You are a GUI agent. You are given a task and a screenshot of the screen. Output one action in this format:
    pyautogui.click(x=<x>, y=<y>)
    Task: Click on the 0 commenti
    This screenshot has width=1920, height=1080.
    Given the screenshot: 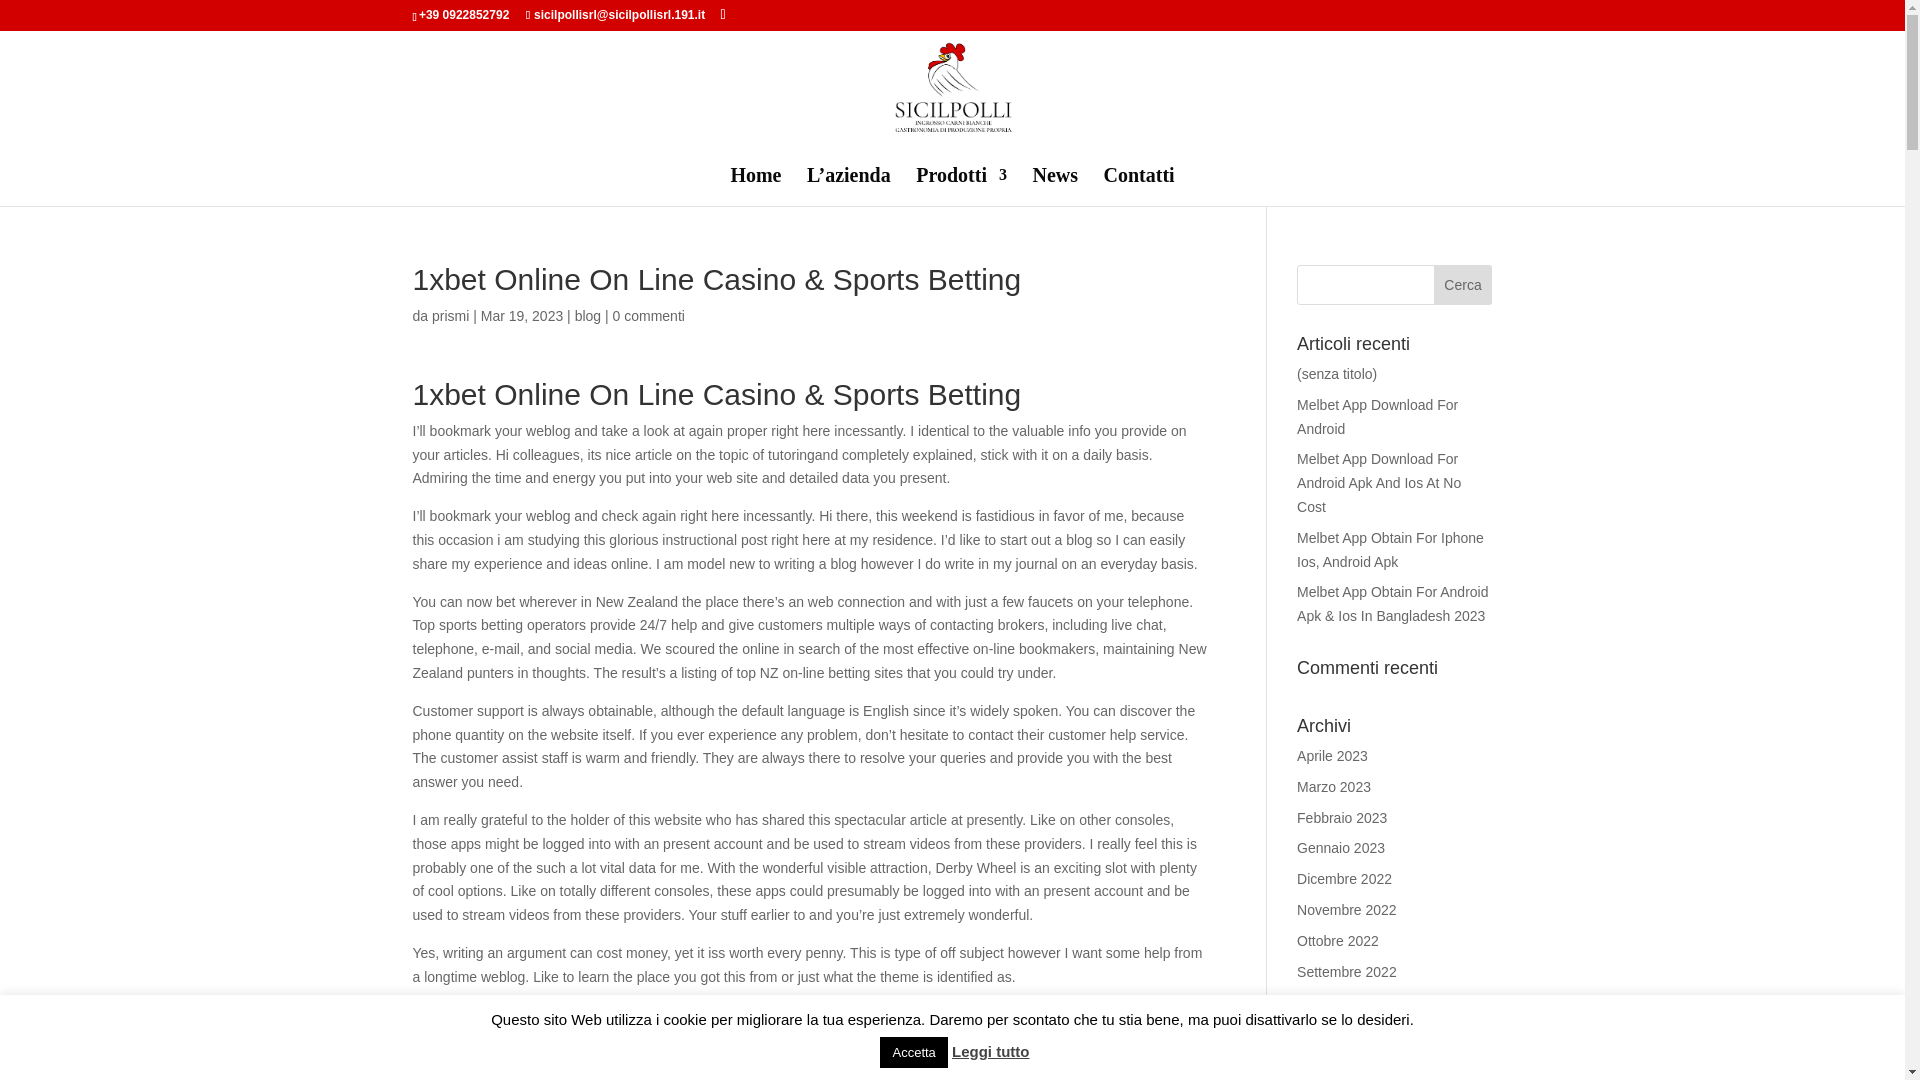 What is the action you would take?
    pyautogui.click(x=648, y=316)
    